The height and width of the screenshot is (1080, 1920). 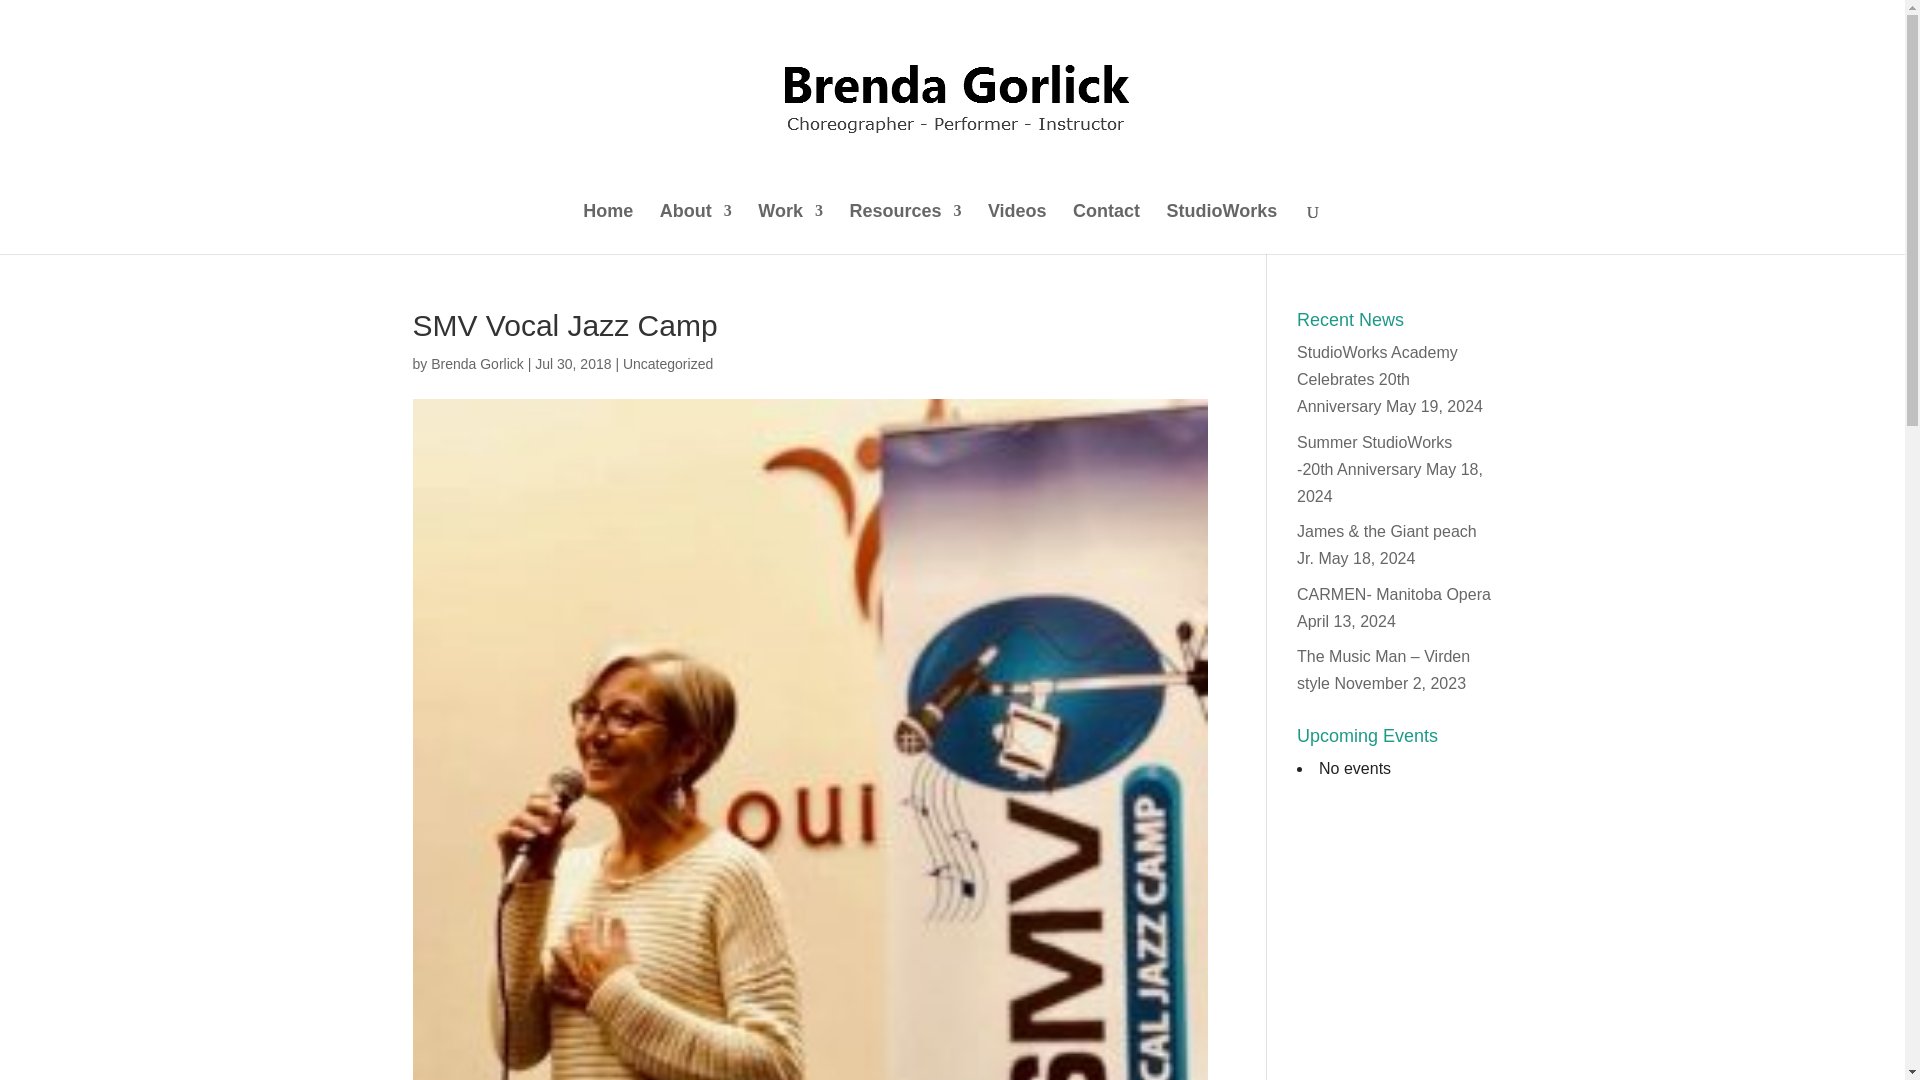 What do you see at coordinates (1377, 379) in the screenshot?
I see `StudioWorks Academy Celebrates 20th Anniversary` at bounding box center [1377, 379].